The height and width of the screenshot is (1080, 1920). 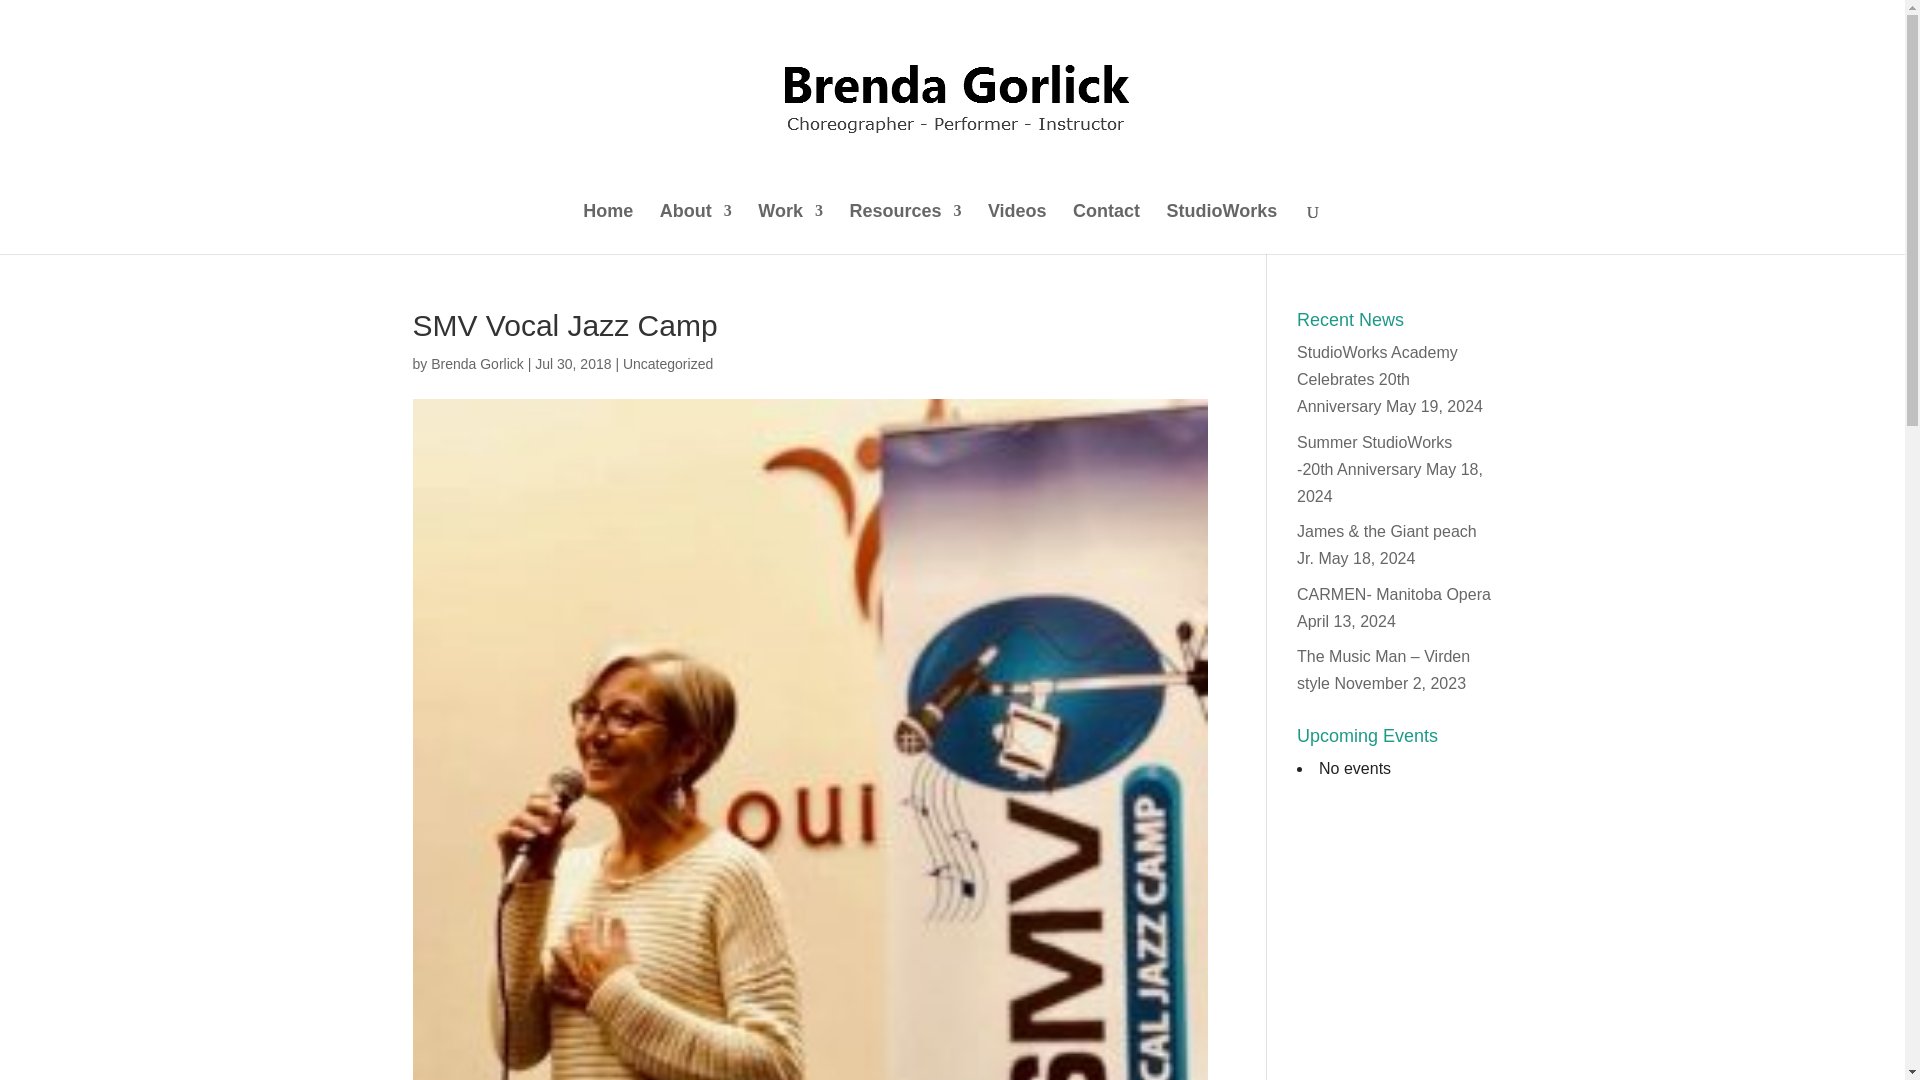 What do you see at coordinates (1377, 379) in the screenshot?
I see `StudioWorks Academy Celebrates 20th Anniversary` at bounding box center [1377, 379].